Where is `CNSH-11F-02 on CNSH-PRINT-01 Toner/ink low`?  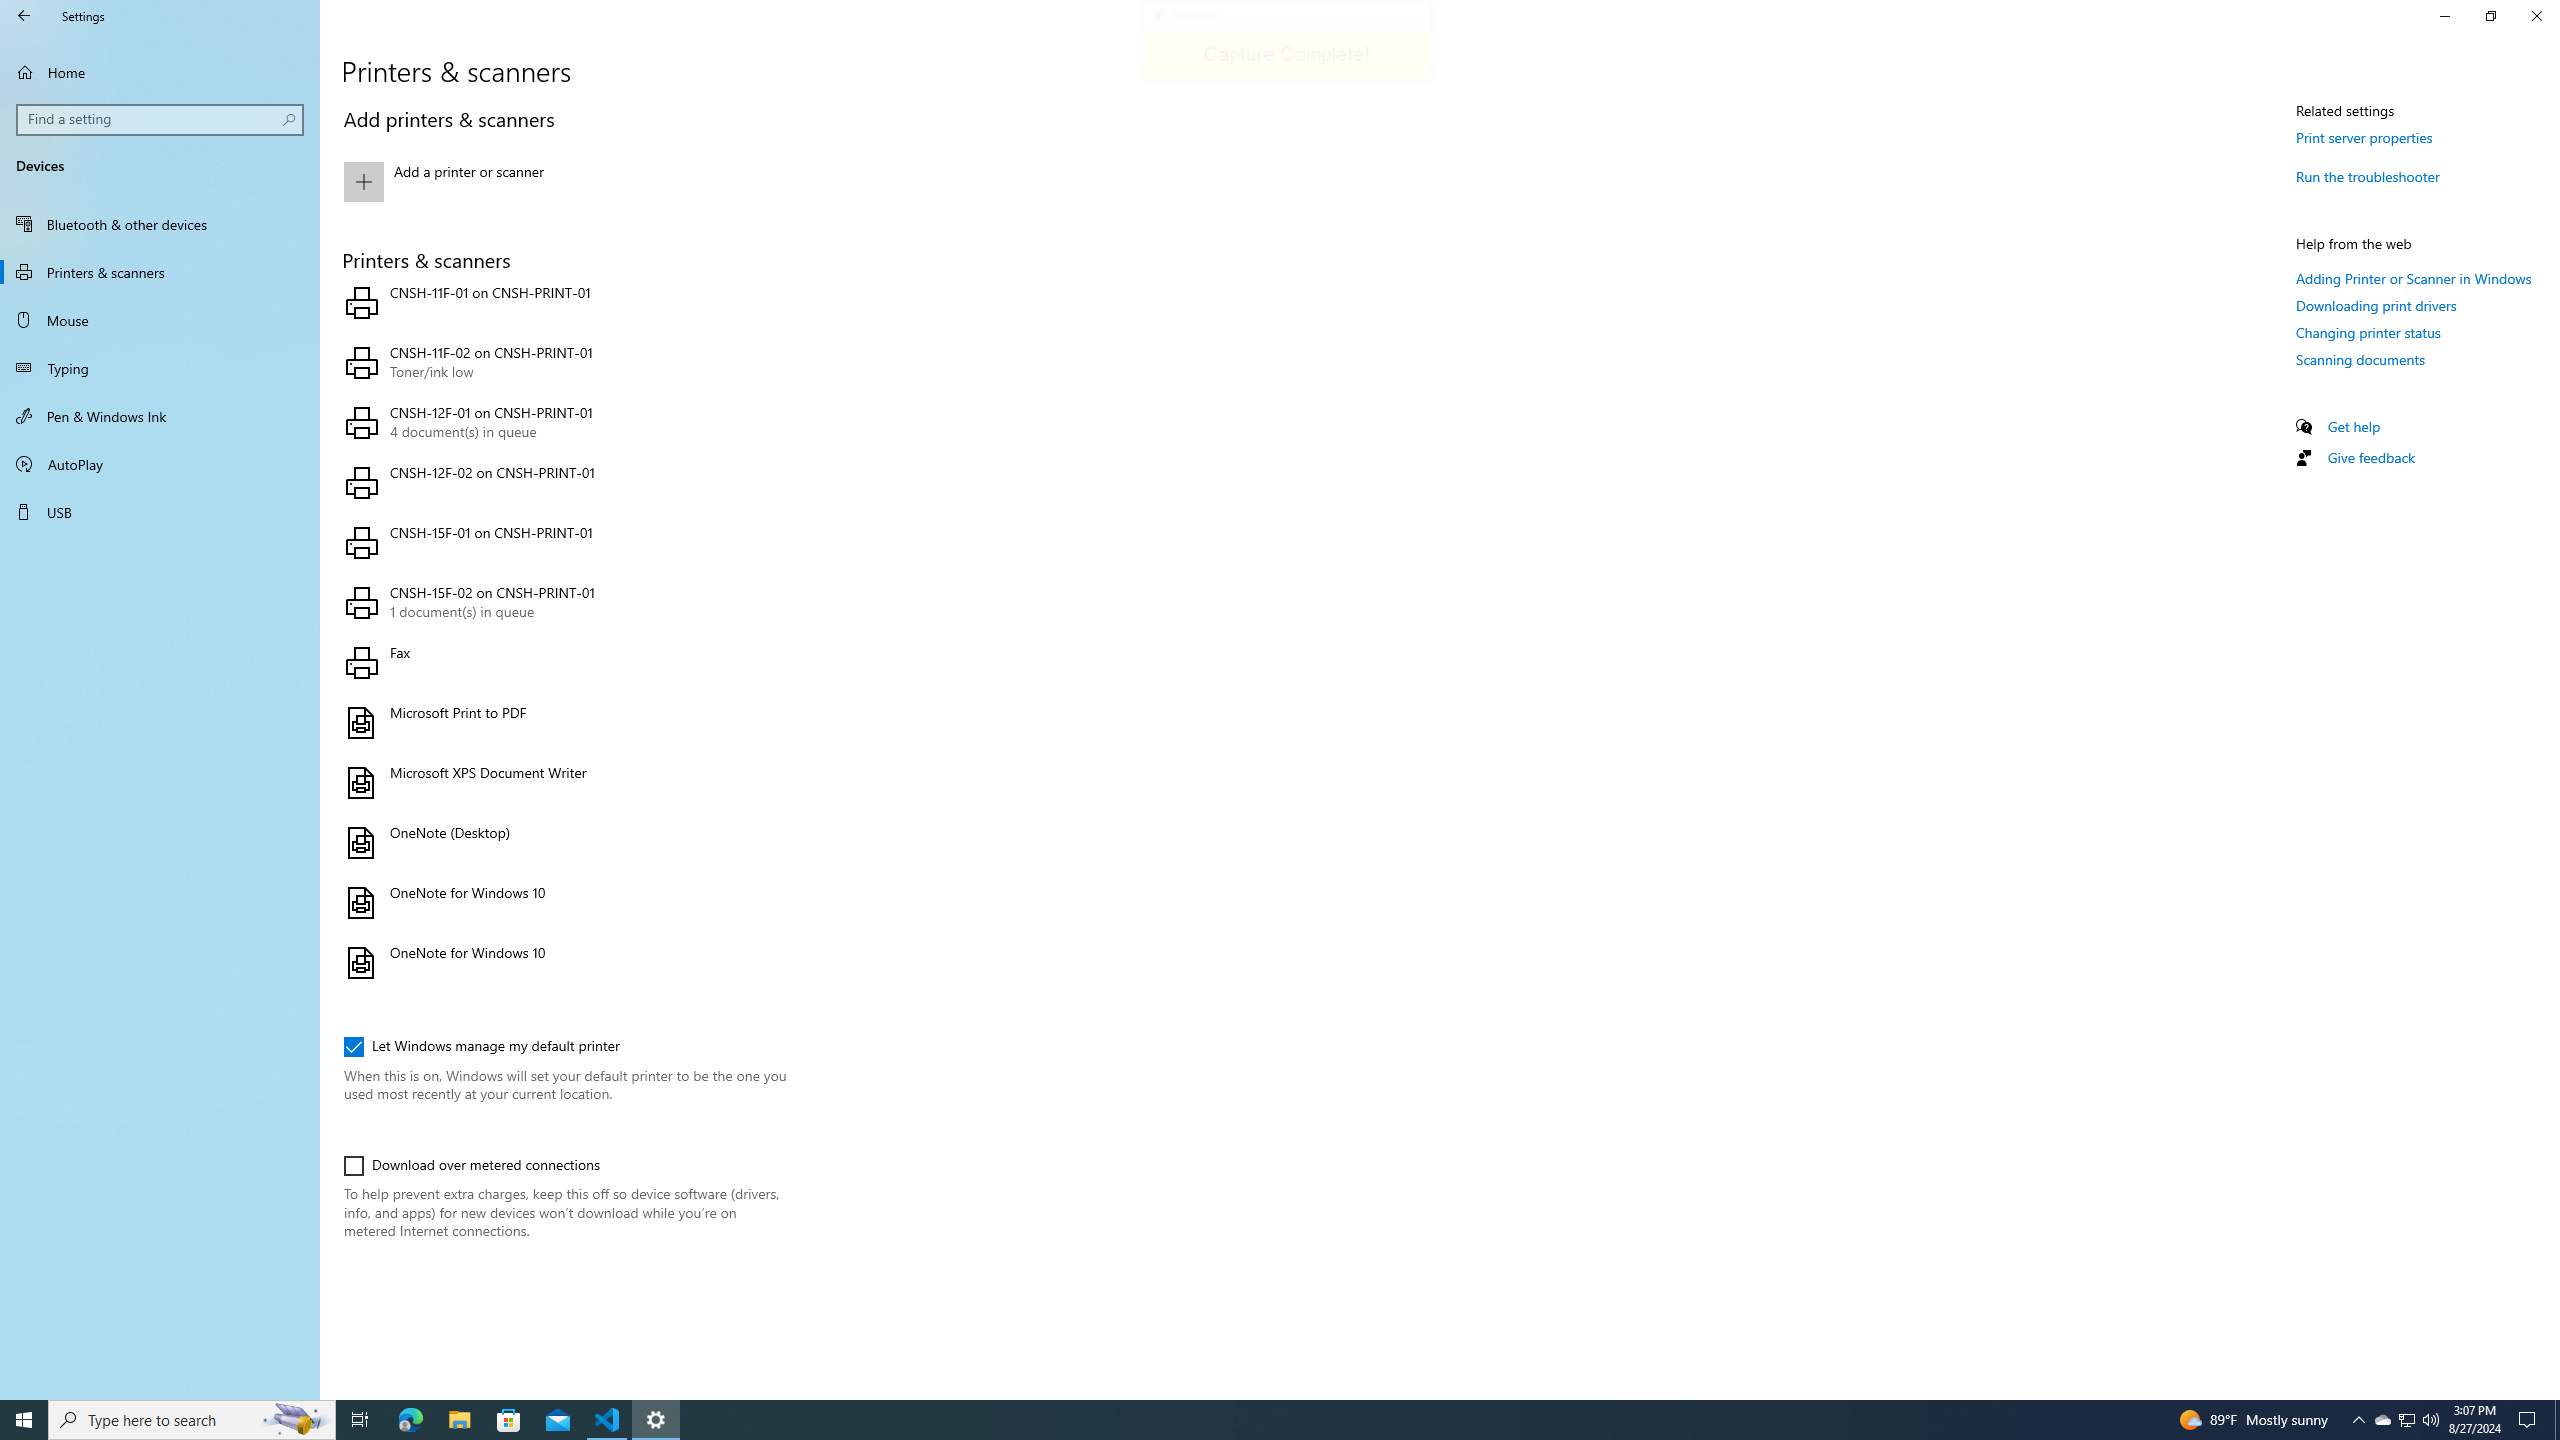
CNSH-11F-02 on CNSH-PRINT-01 Toner/ink low is located at coordinates (562, 362).